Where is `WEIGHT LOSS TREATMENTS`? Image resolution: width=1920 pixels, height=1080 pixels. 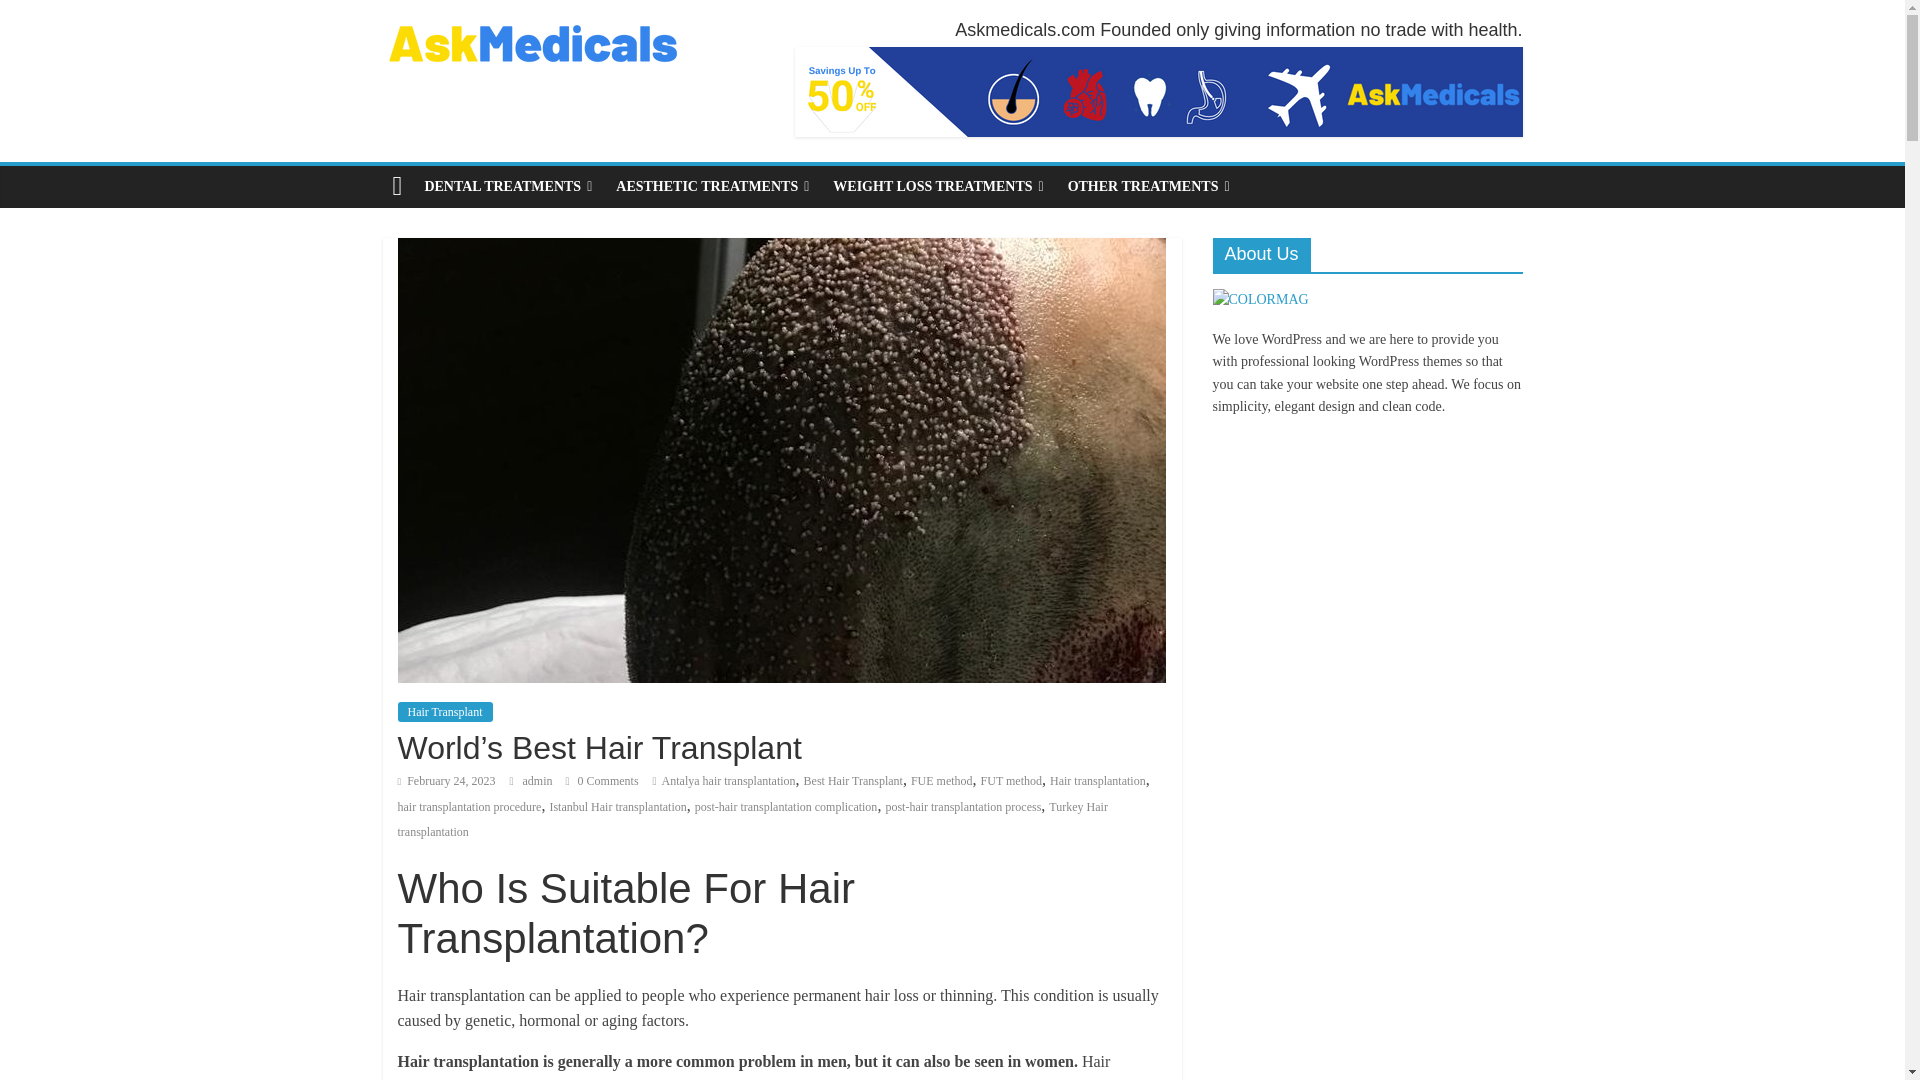 WEIGHT LOSS TREATMENTS is located at coordinates (938, 187).